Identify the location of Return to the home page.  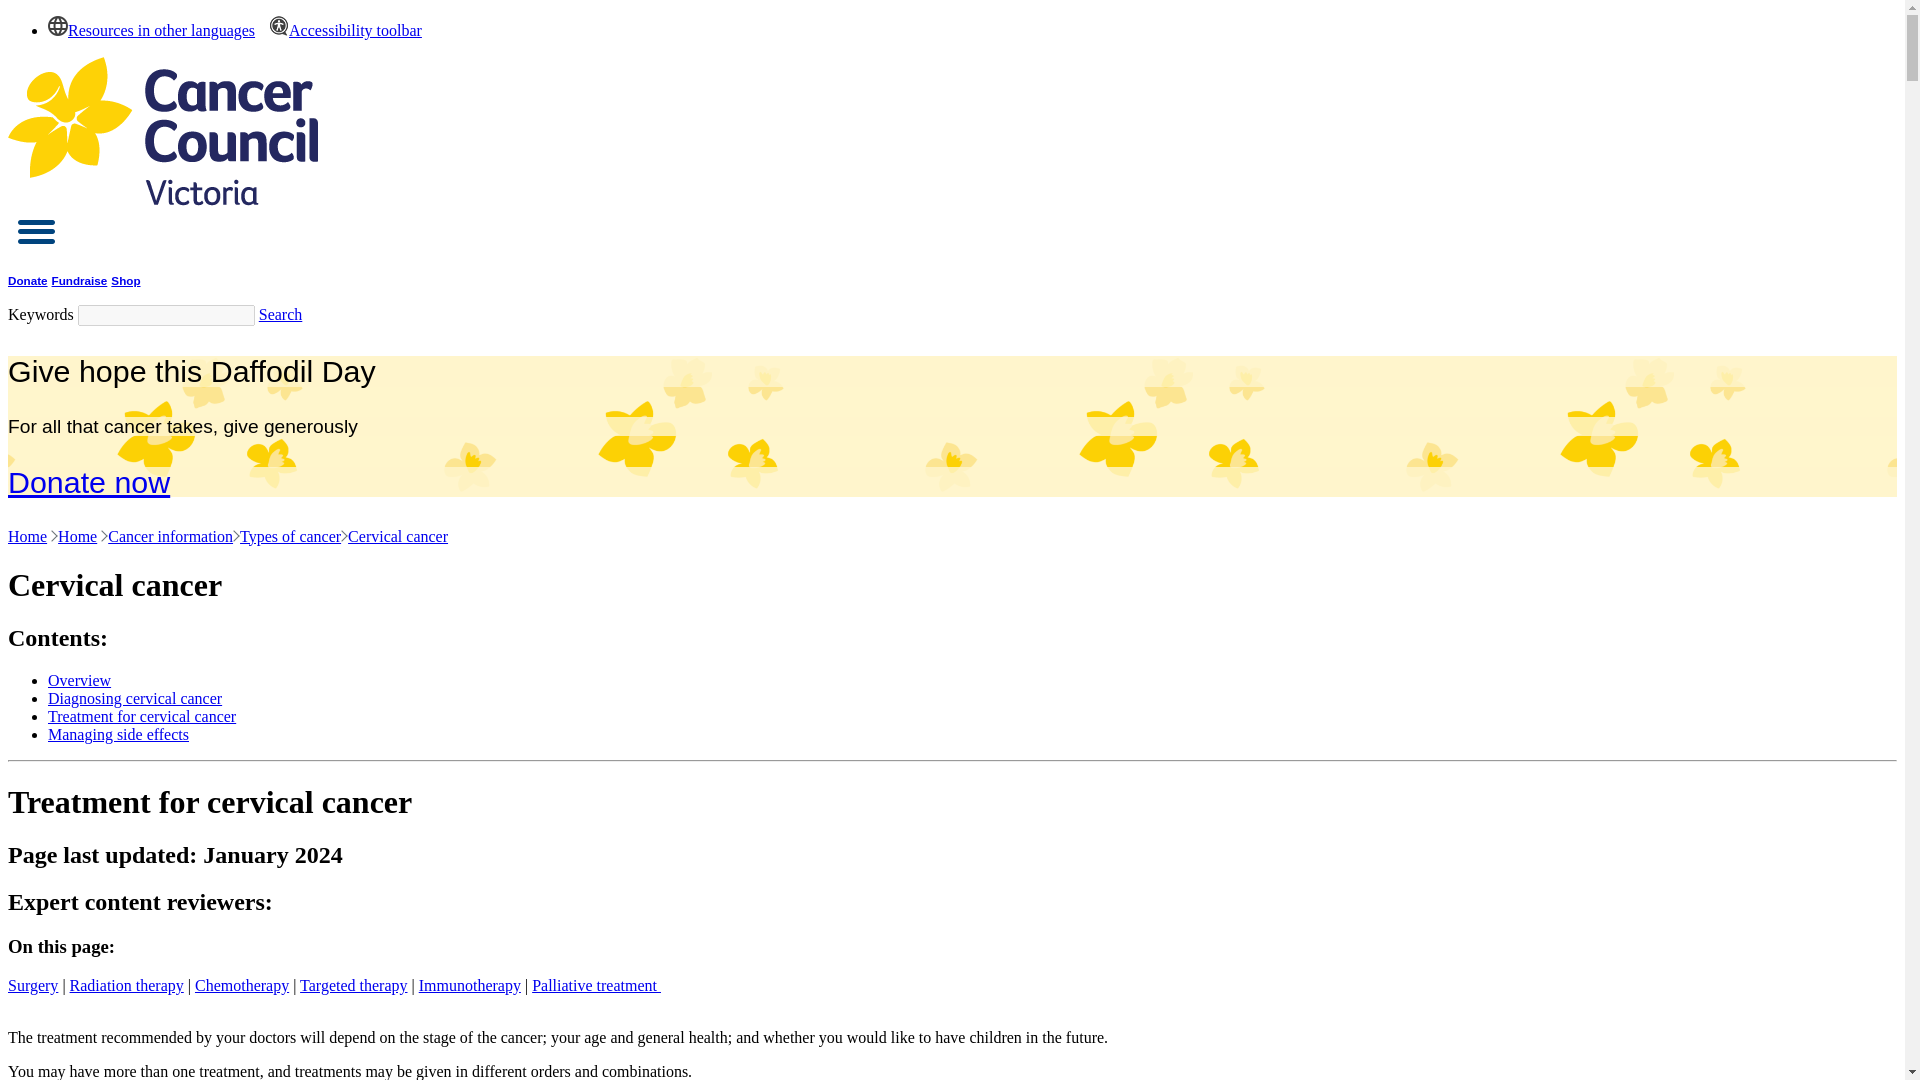
(162, 200).